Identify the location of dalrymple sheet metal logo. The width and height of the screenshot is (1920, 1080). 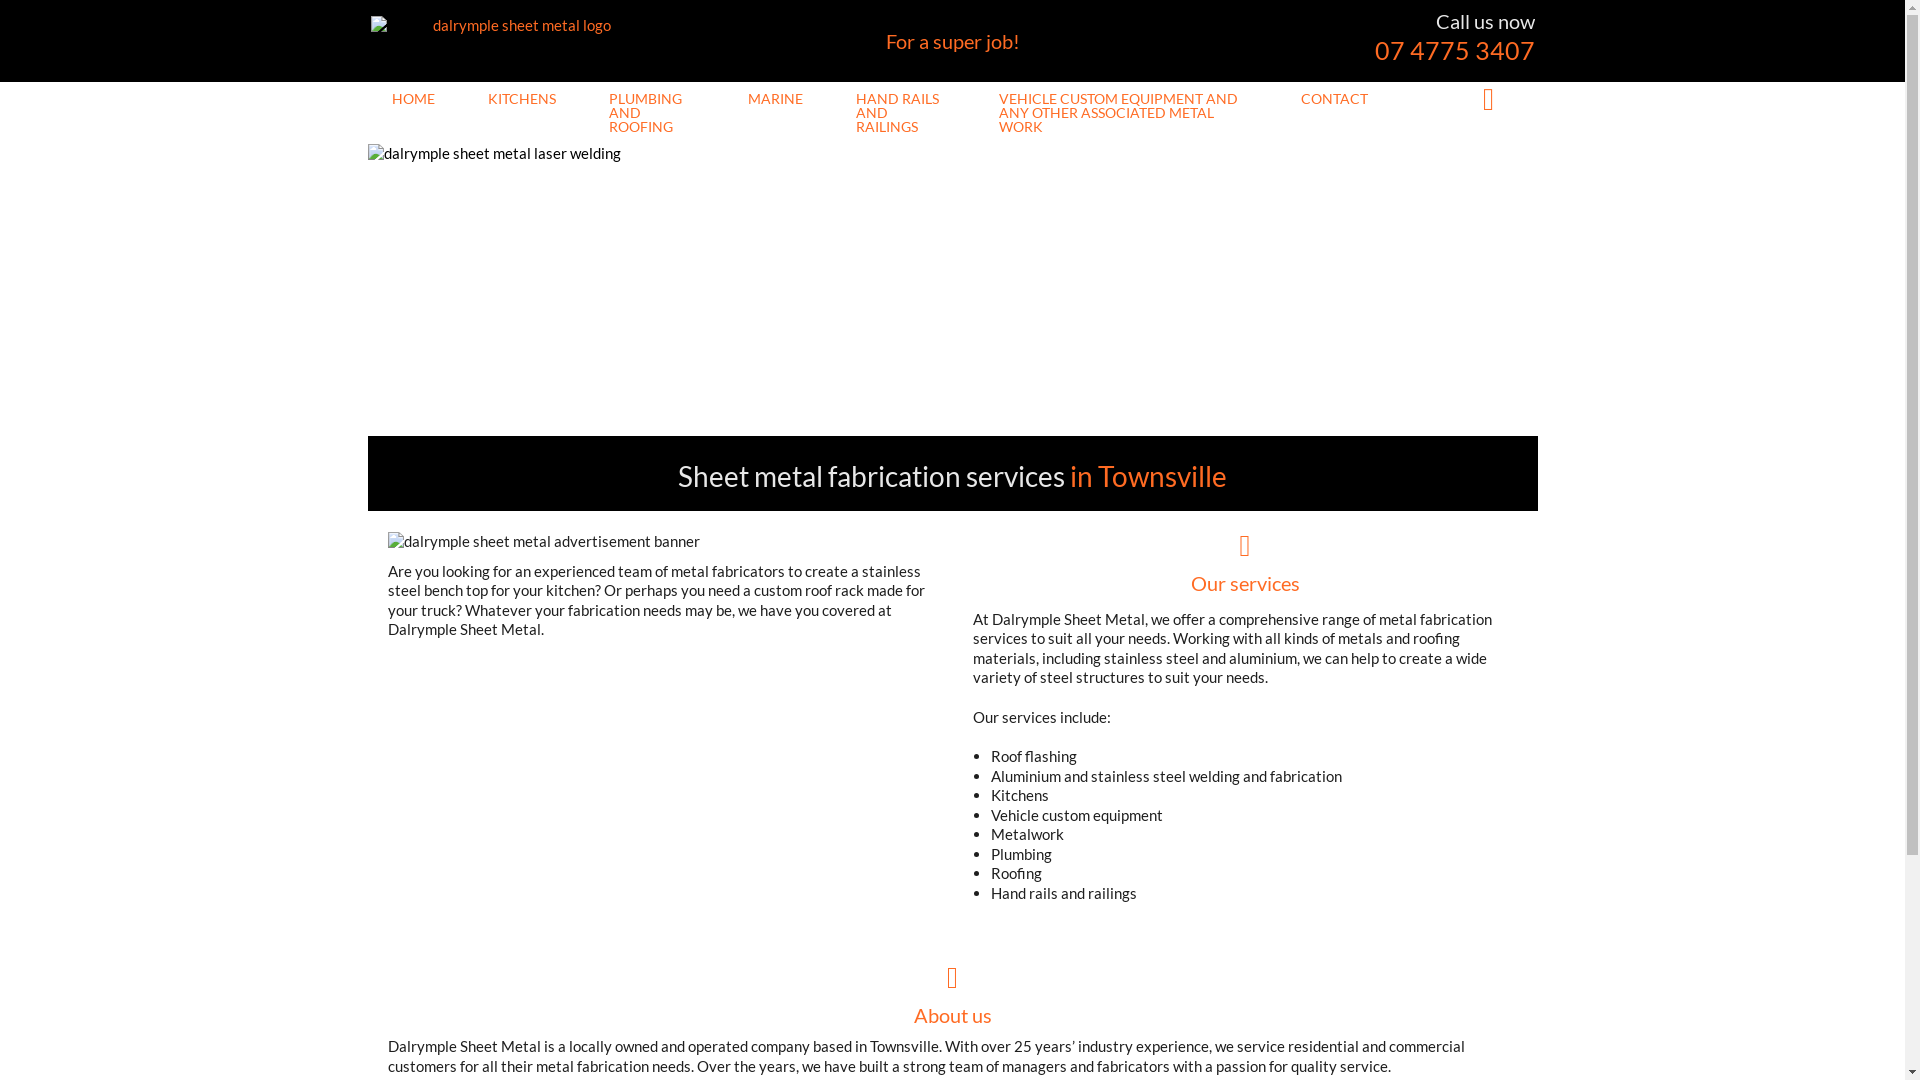
(514, 26).